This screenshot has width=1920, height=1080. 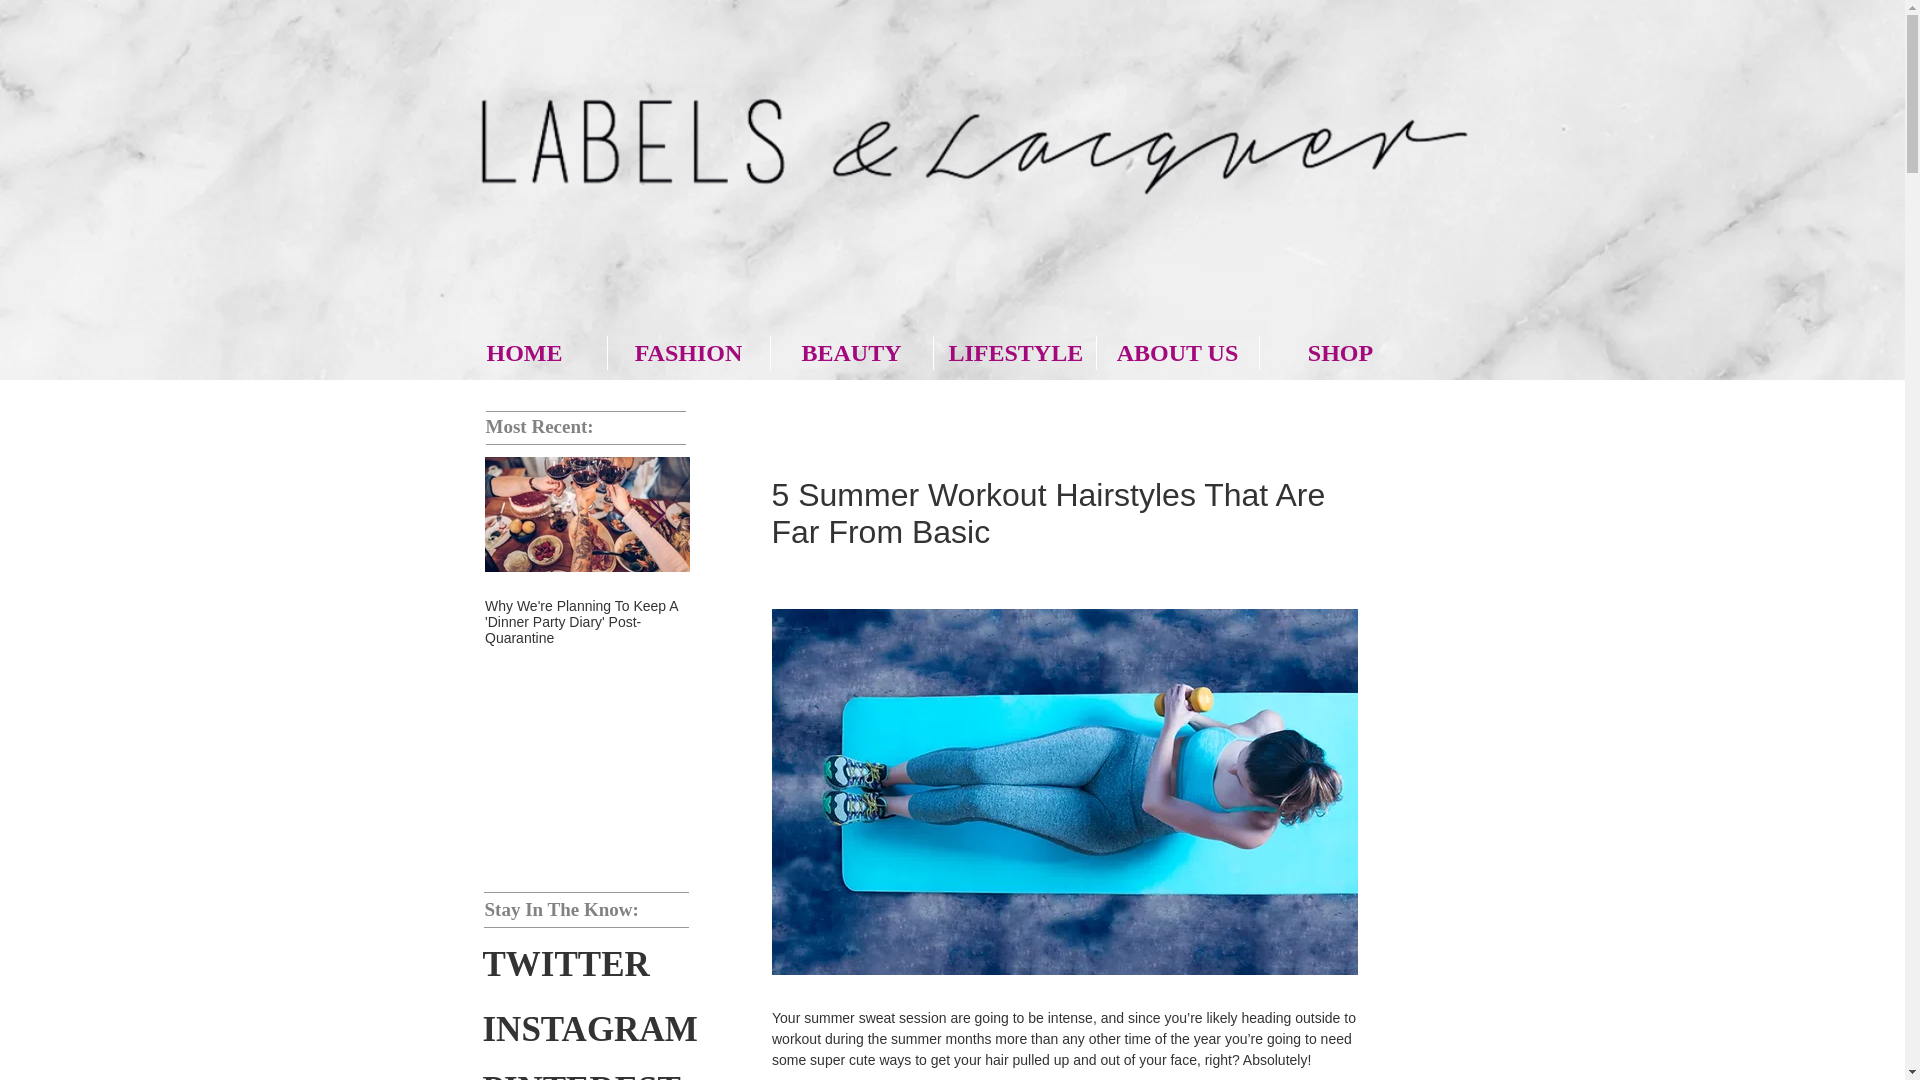 I want to click on PINTEREST, so click(x=580, y=1070).